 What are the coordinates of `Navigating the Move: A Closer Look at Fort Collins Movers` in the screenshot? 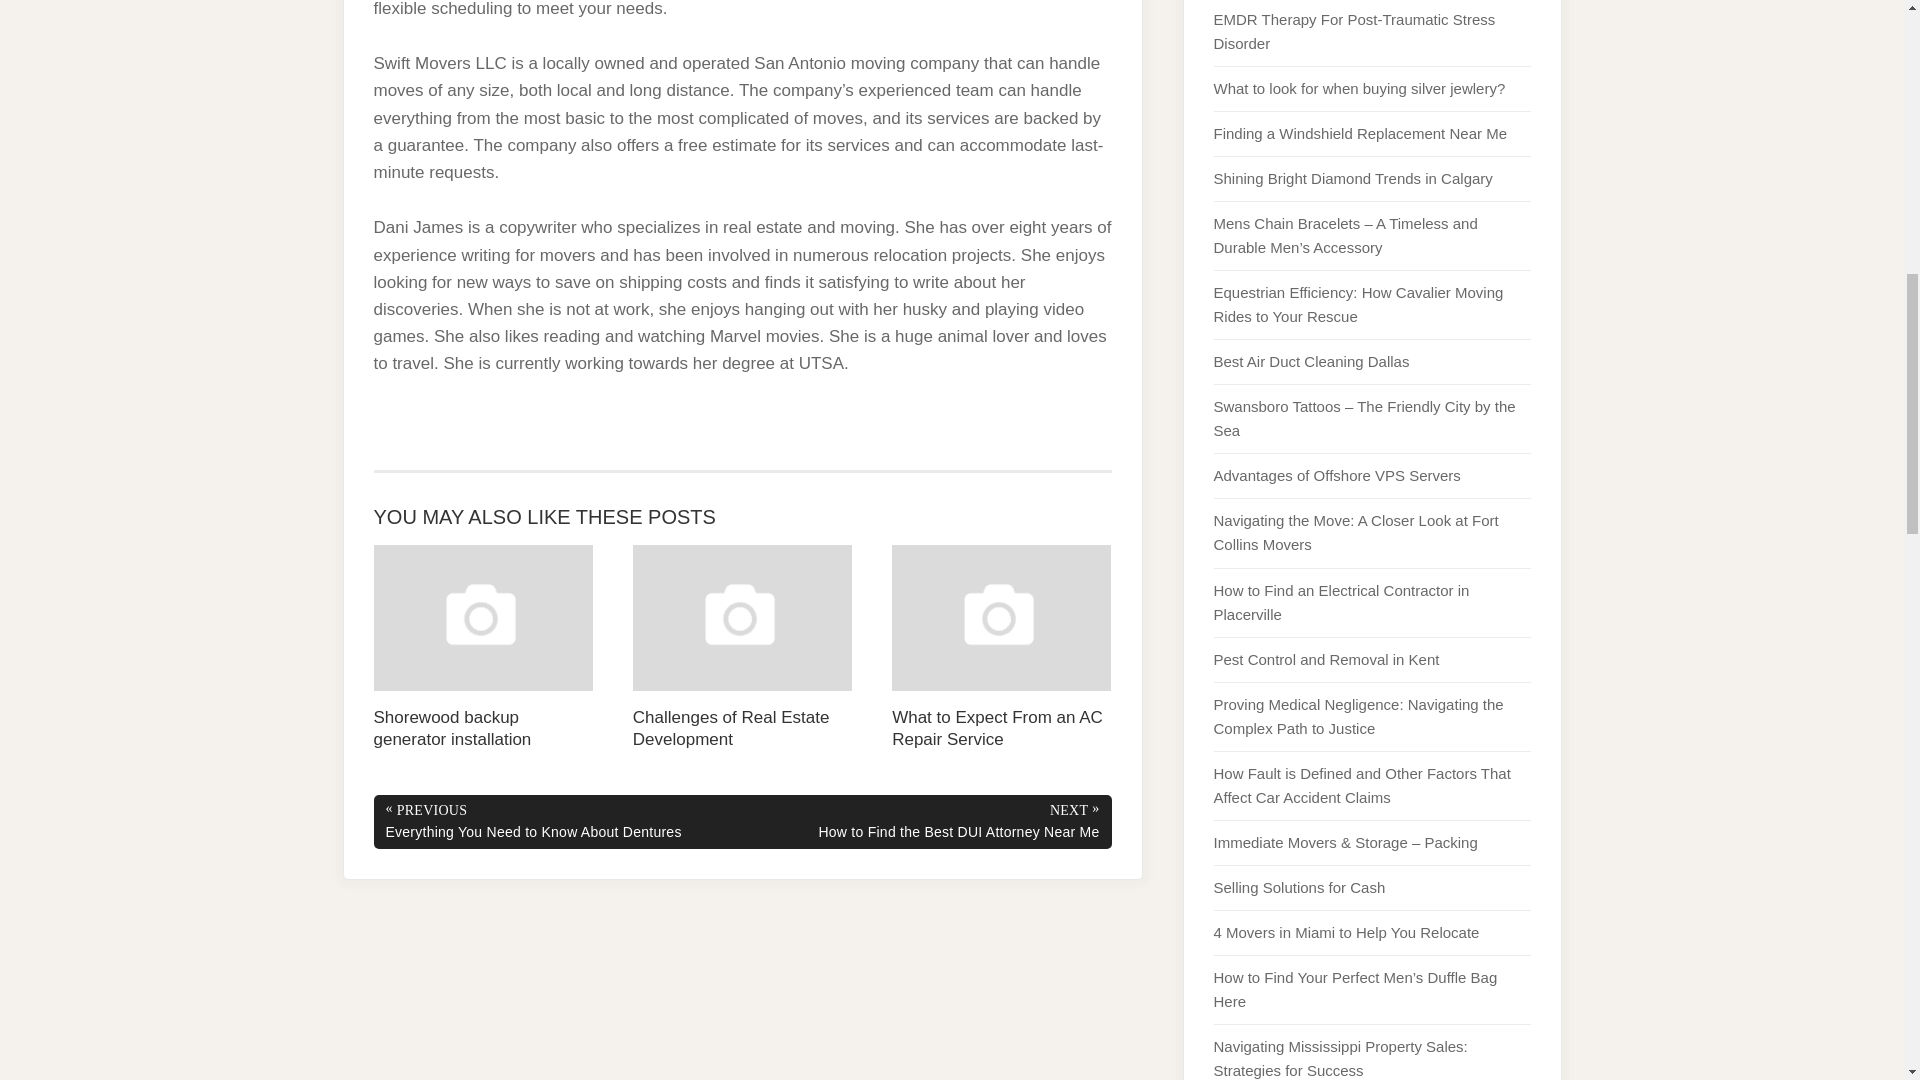 It's located at (1356, 532).